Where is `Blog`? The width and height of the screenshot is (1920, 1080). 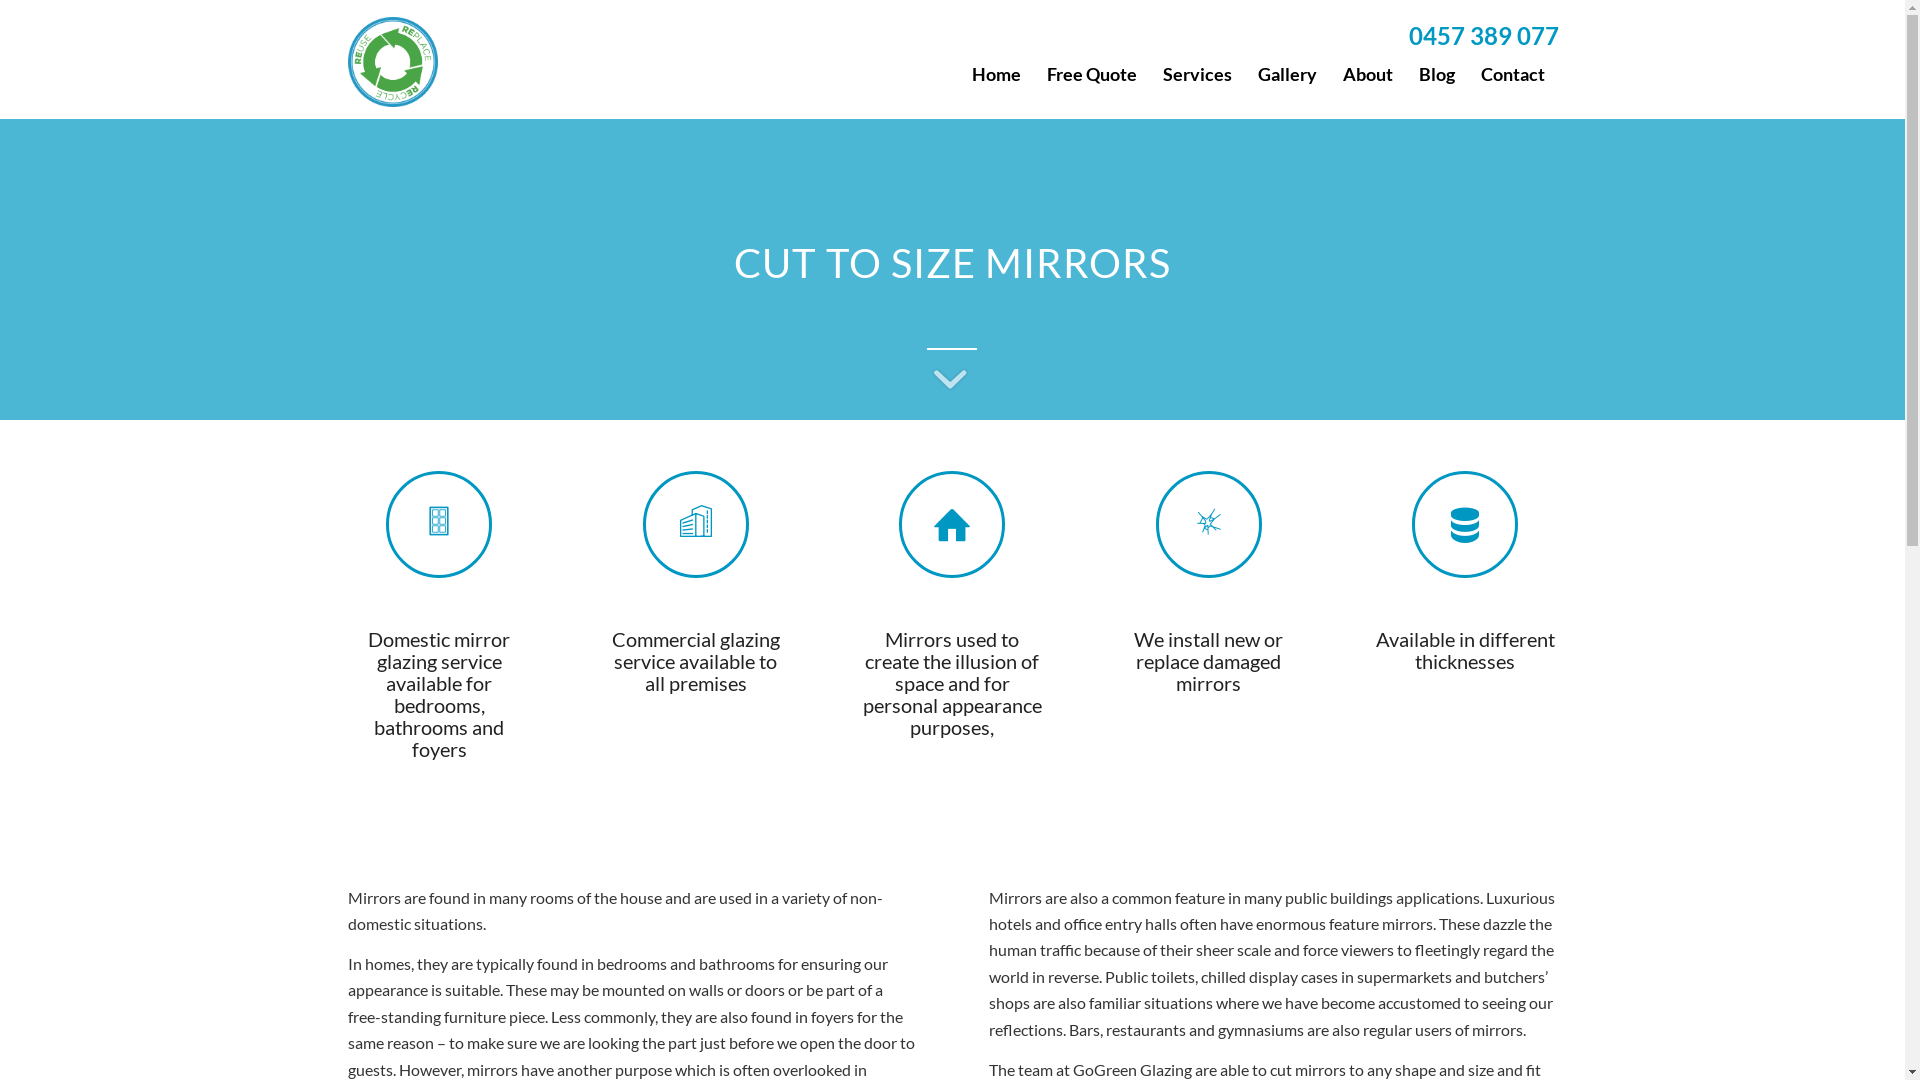
Blog is located at coordinates (1437, 74).